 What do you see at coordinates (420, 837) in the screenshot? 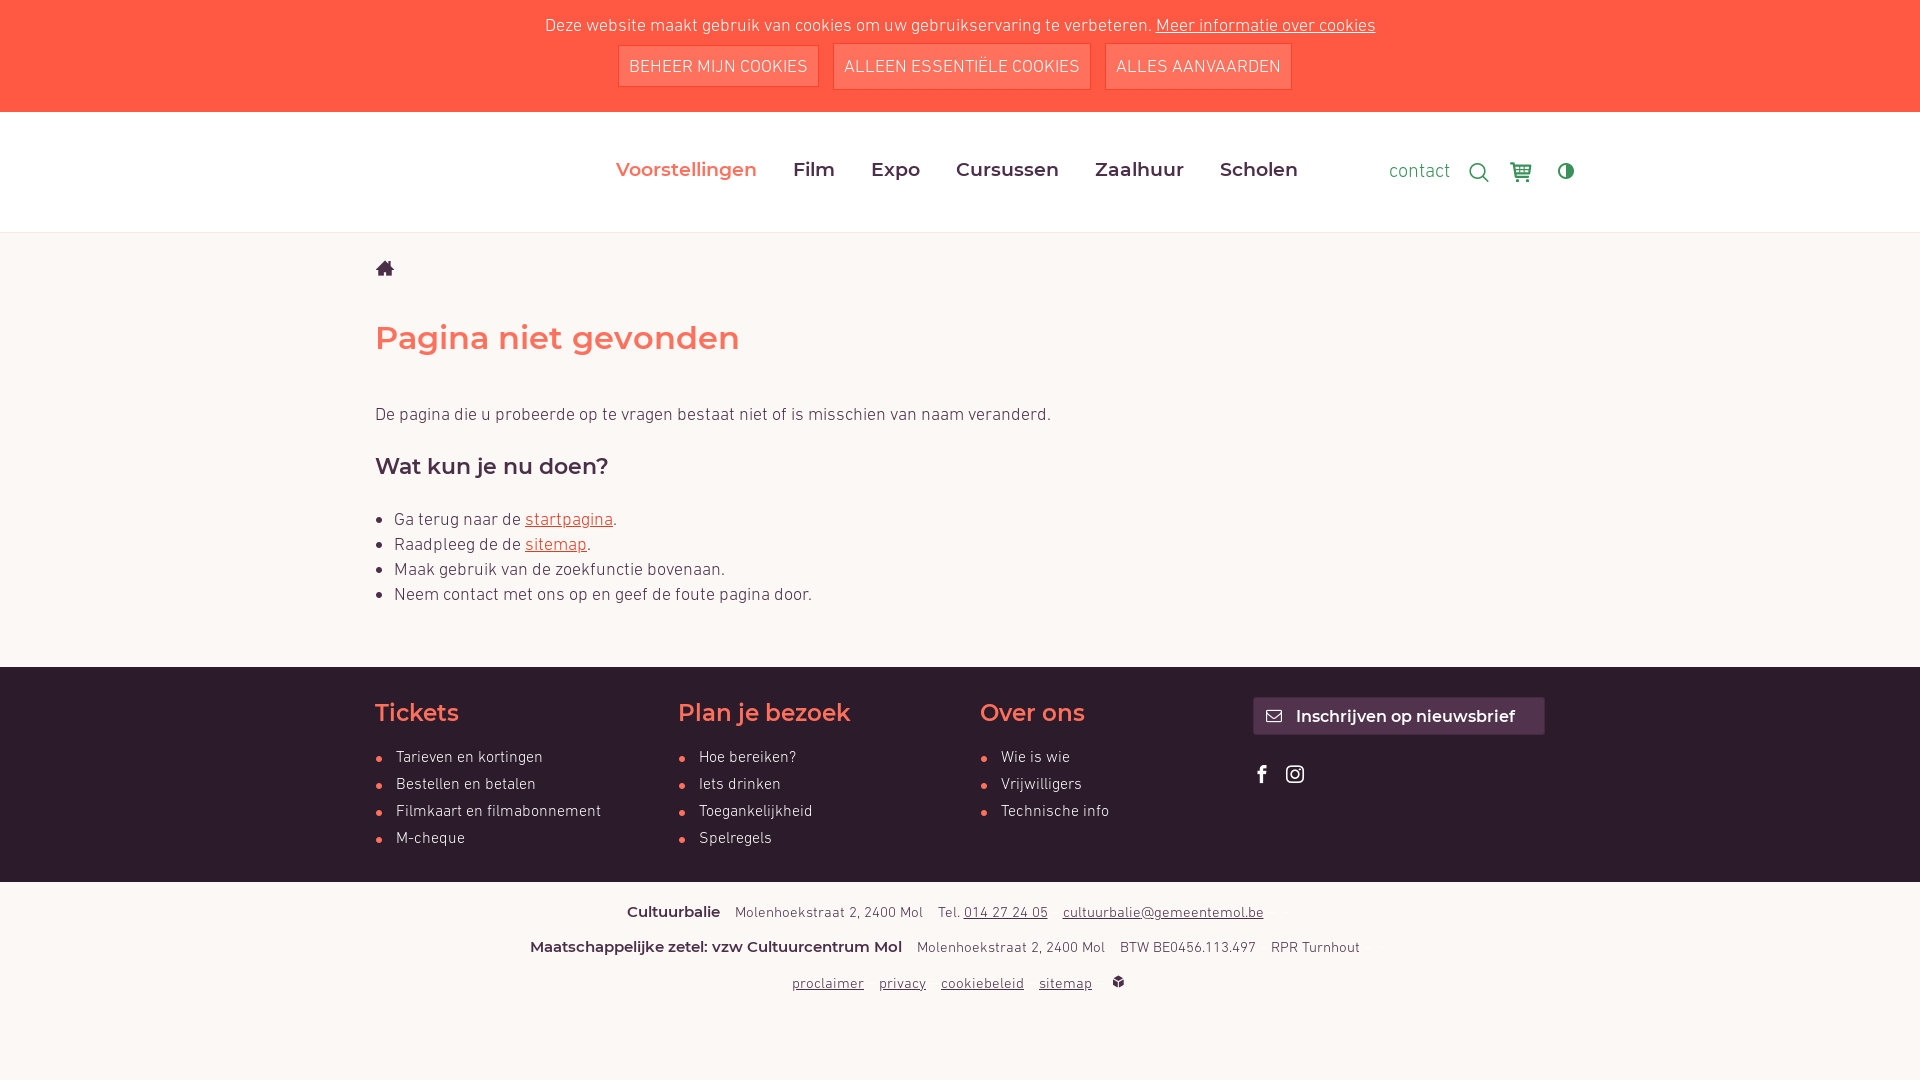
I see `M-cheque` at bounding box center [420, 837].